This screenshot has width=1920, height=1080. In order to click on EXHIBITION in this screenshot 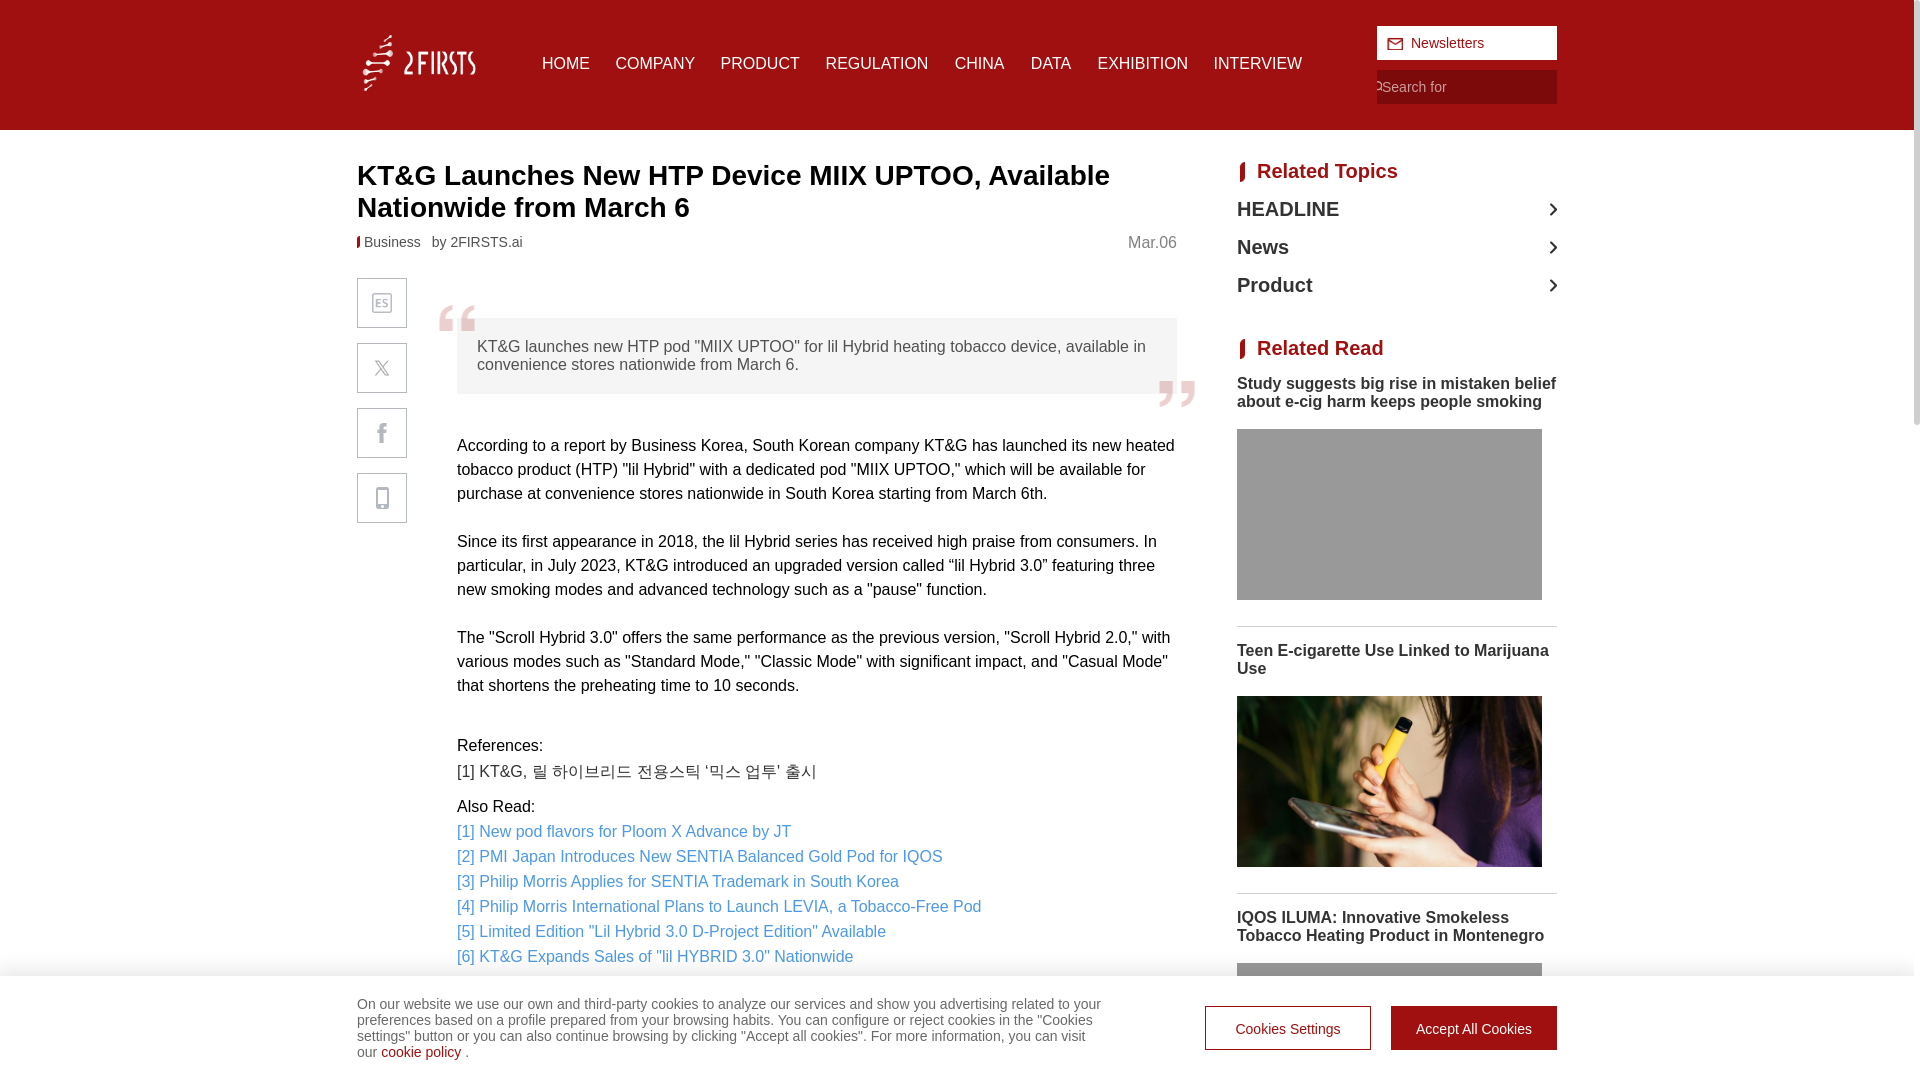, I will do `click(1142, 64)`.